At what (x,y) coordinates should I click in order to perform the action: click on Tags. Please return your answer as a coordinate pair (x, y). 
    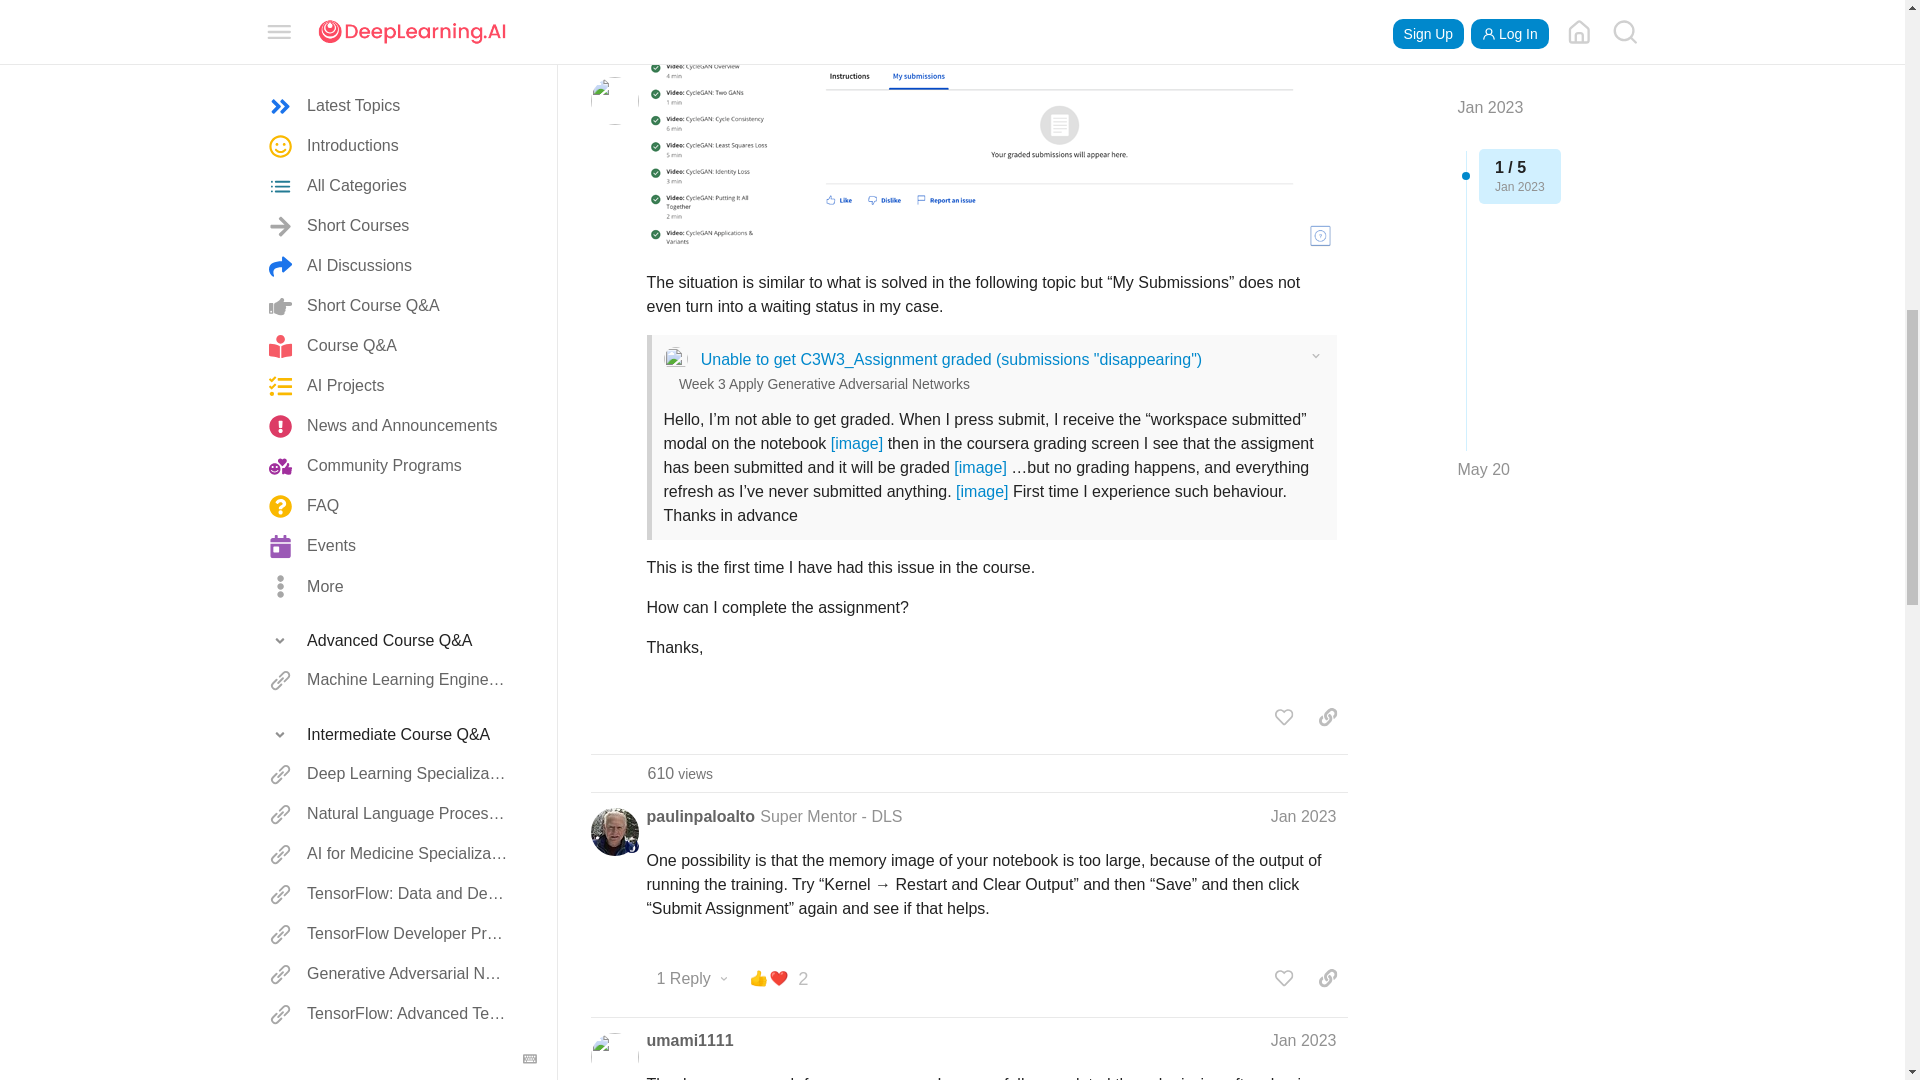
    Looking at the image, I should click on (390, 282).